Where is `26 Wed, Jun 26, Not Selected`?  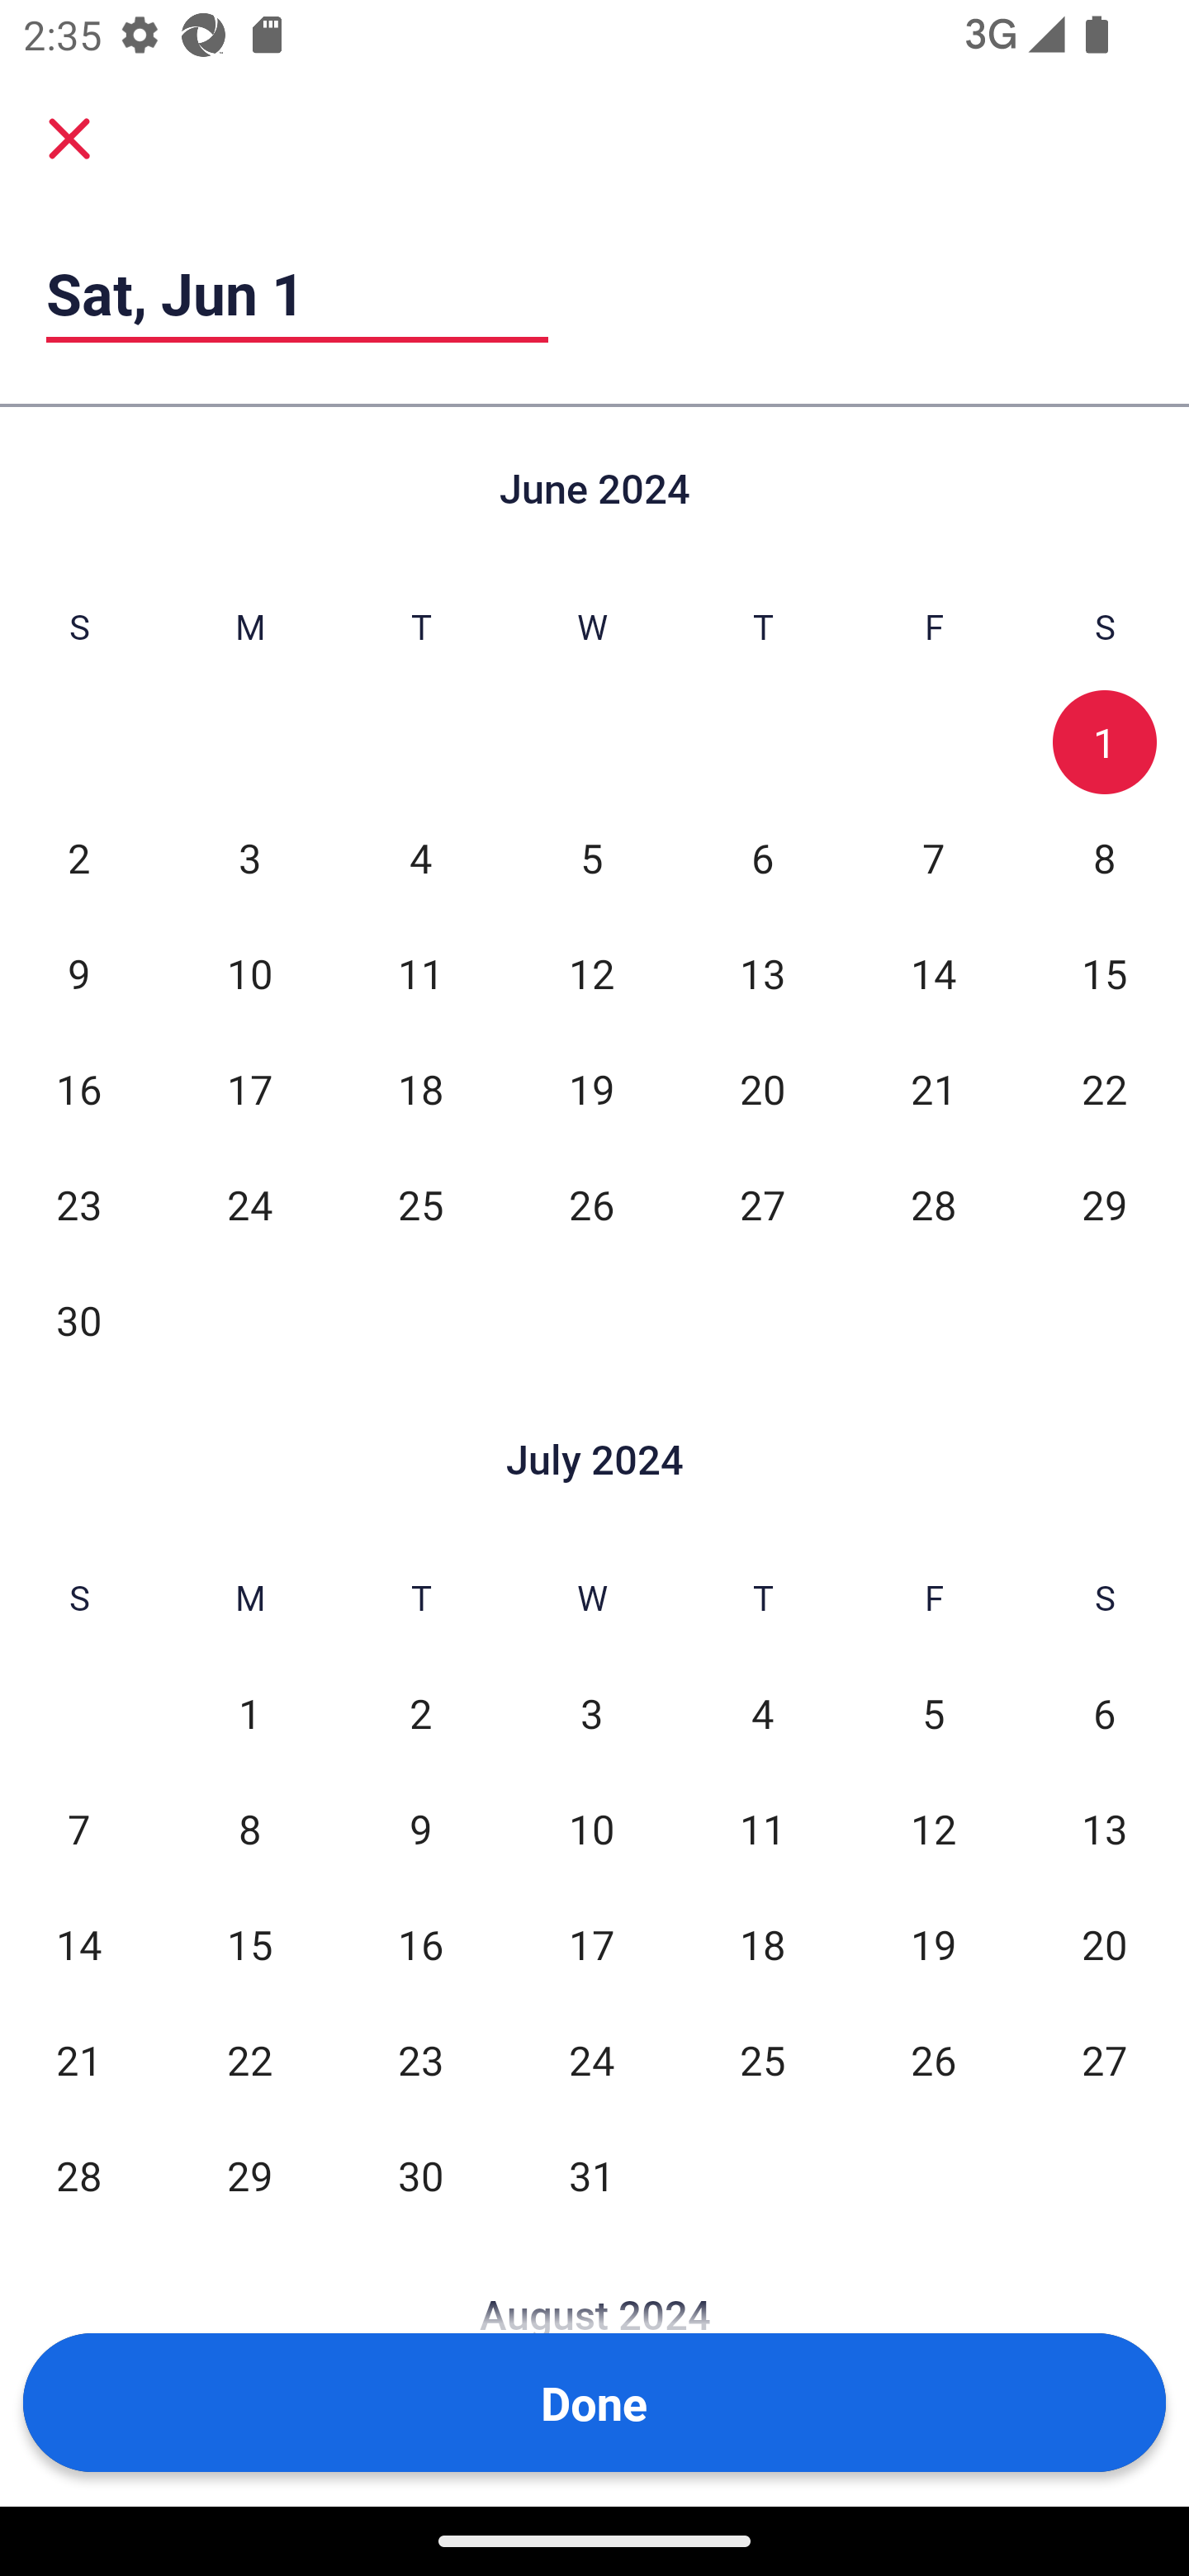
26 Wed, Jun 26, Not Selected is located at coordinates (591, 1204).